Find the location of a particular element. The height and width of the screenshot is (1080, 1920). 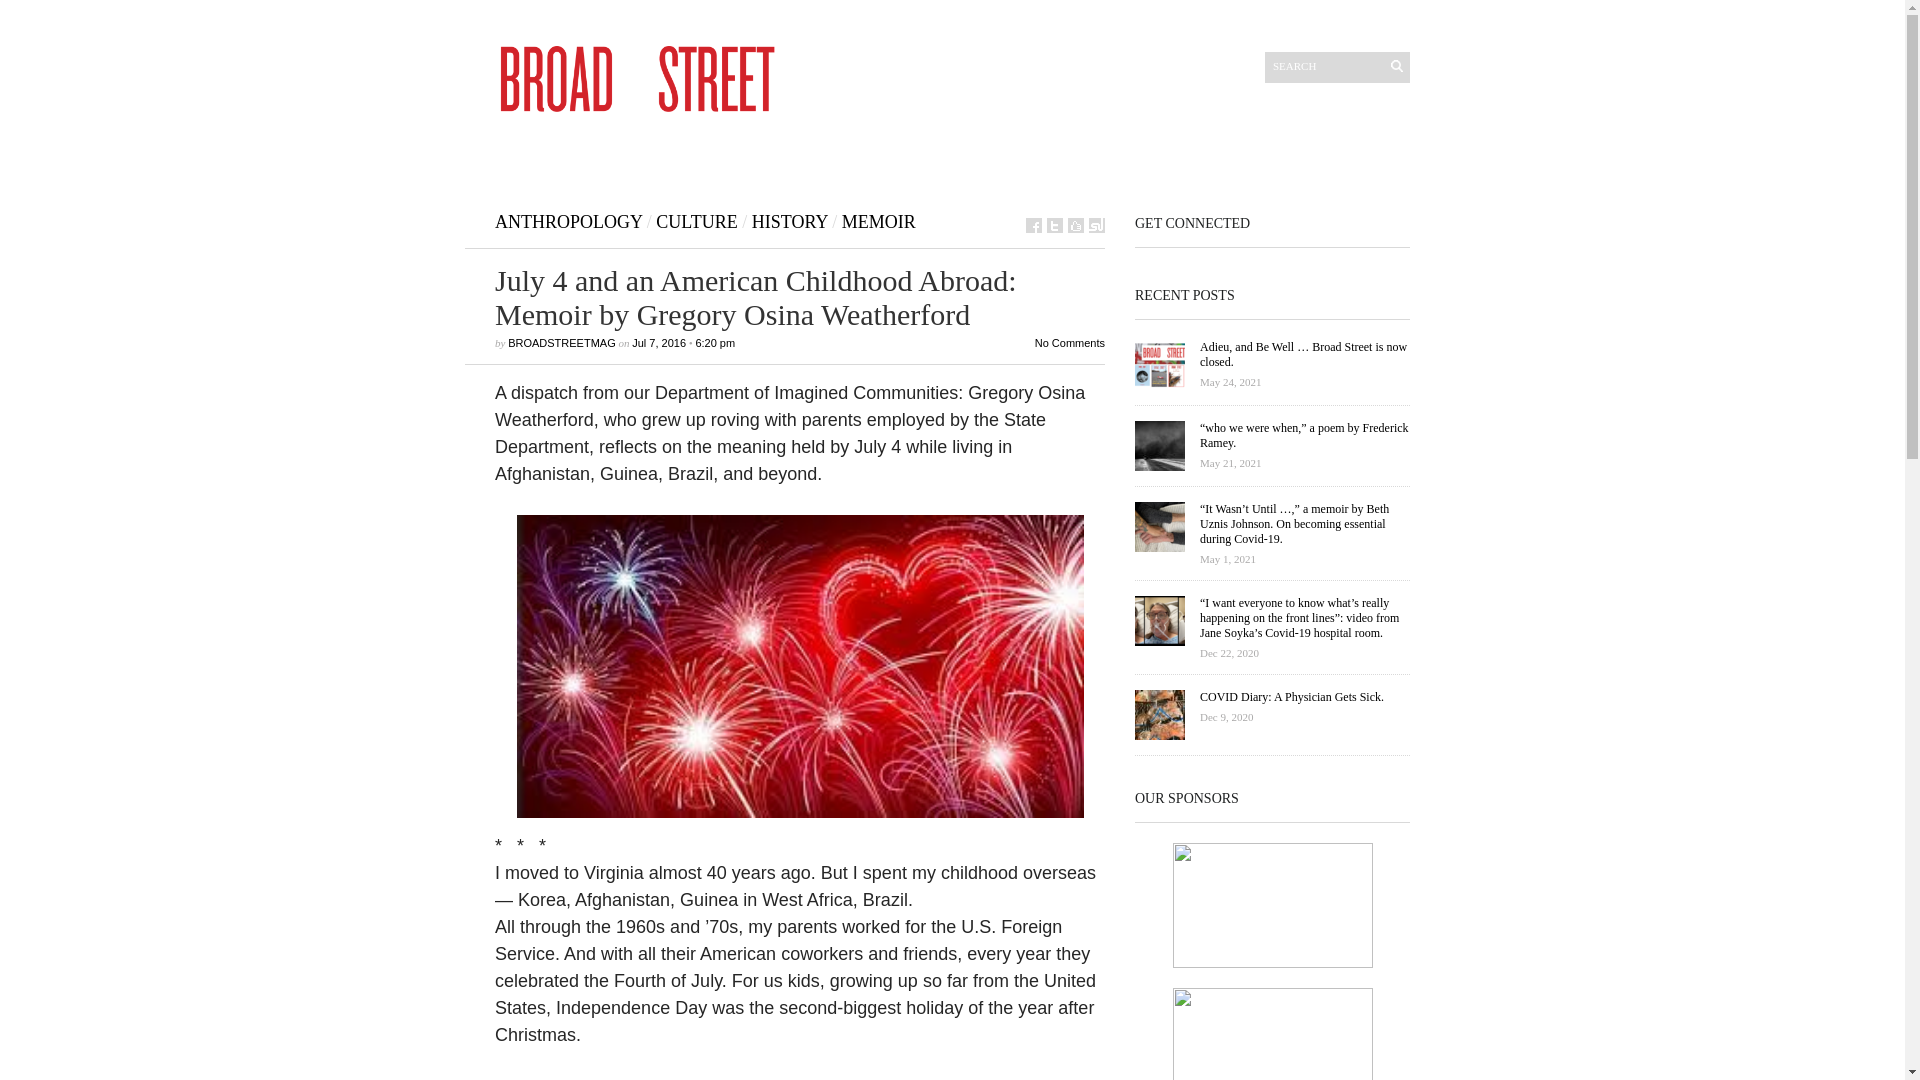

MEMOIR is located at coordinates (878, 222).